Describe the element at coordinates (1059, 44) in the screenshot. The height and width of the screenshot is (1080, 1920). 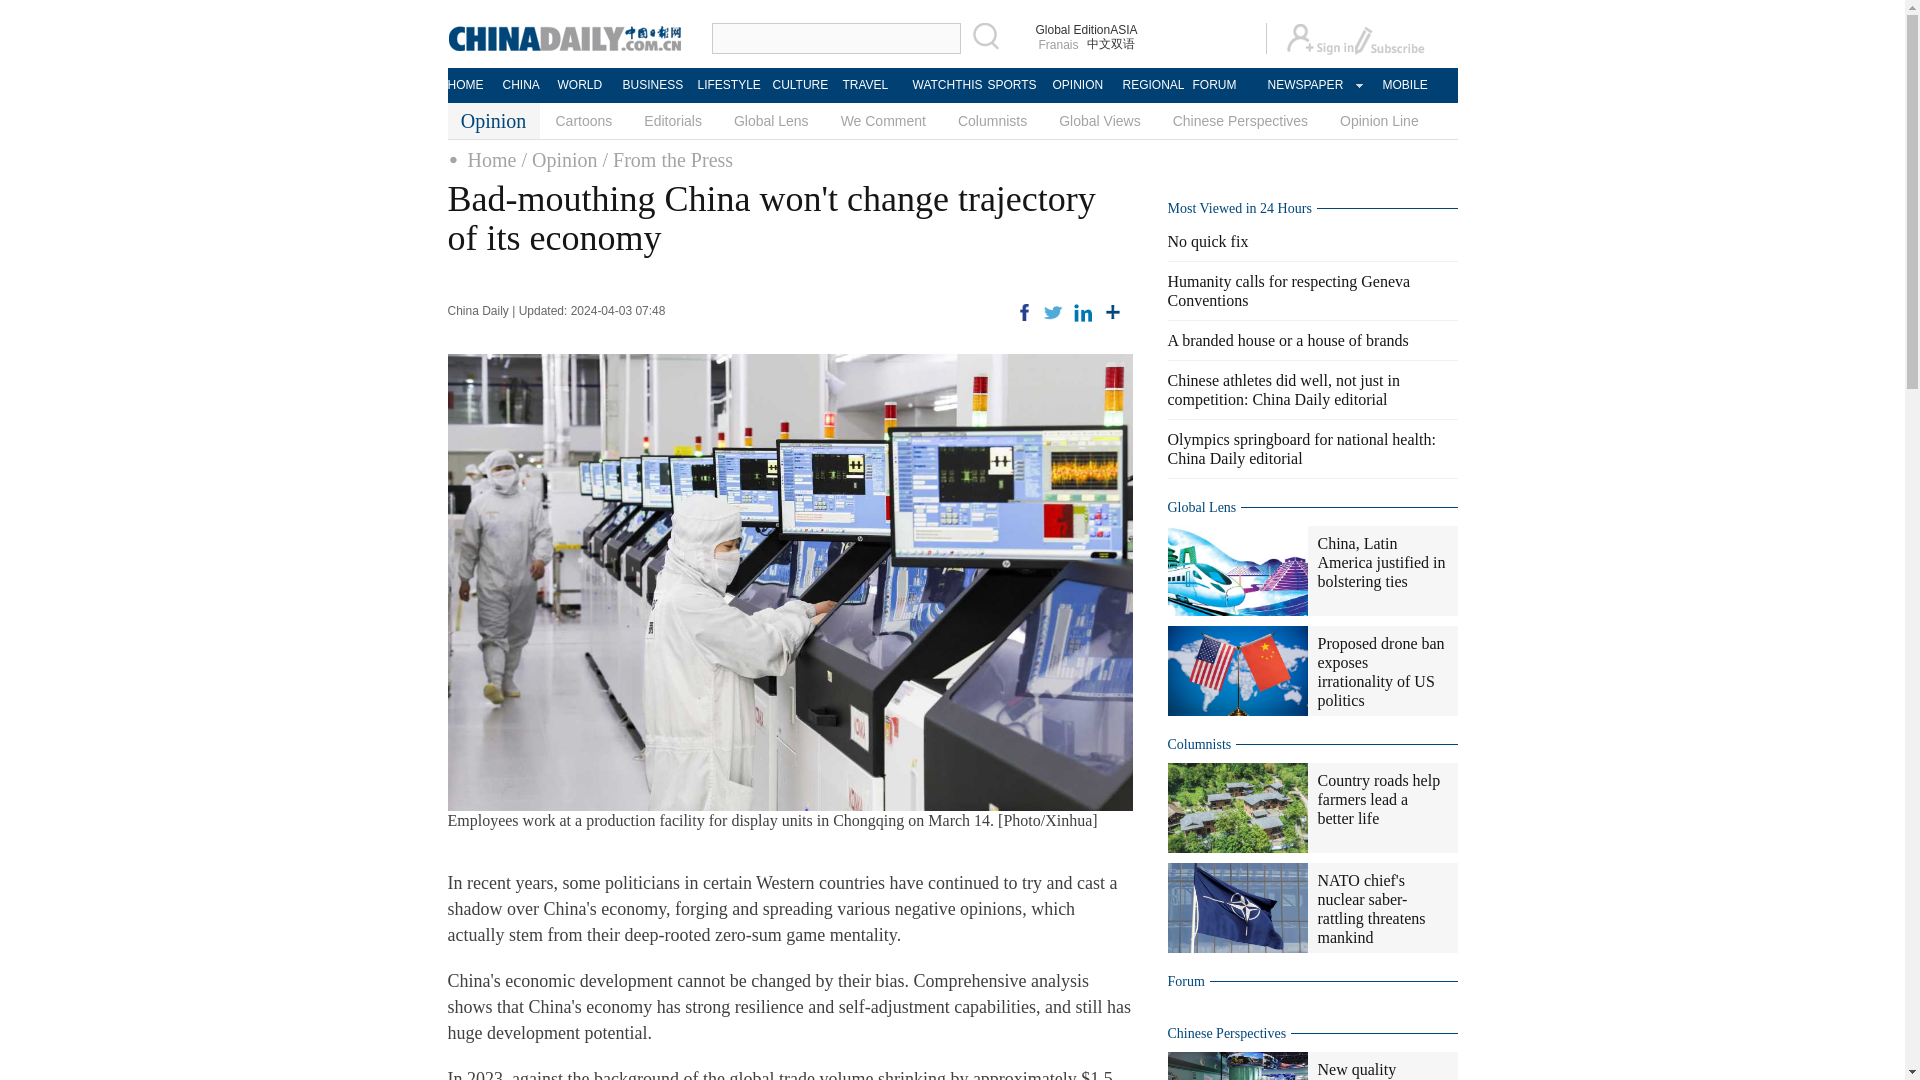
I see `Franais` at that location.